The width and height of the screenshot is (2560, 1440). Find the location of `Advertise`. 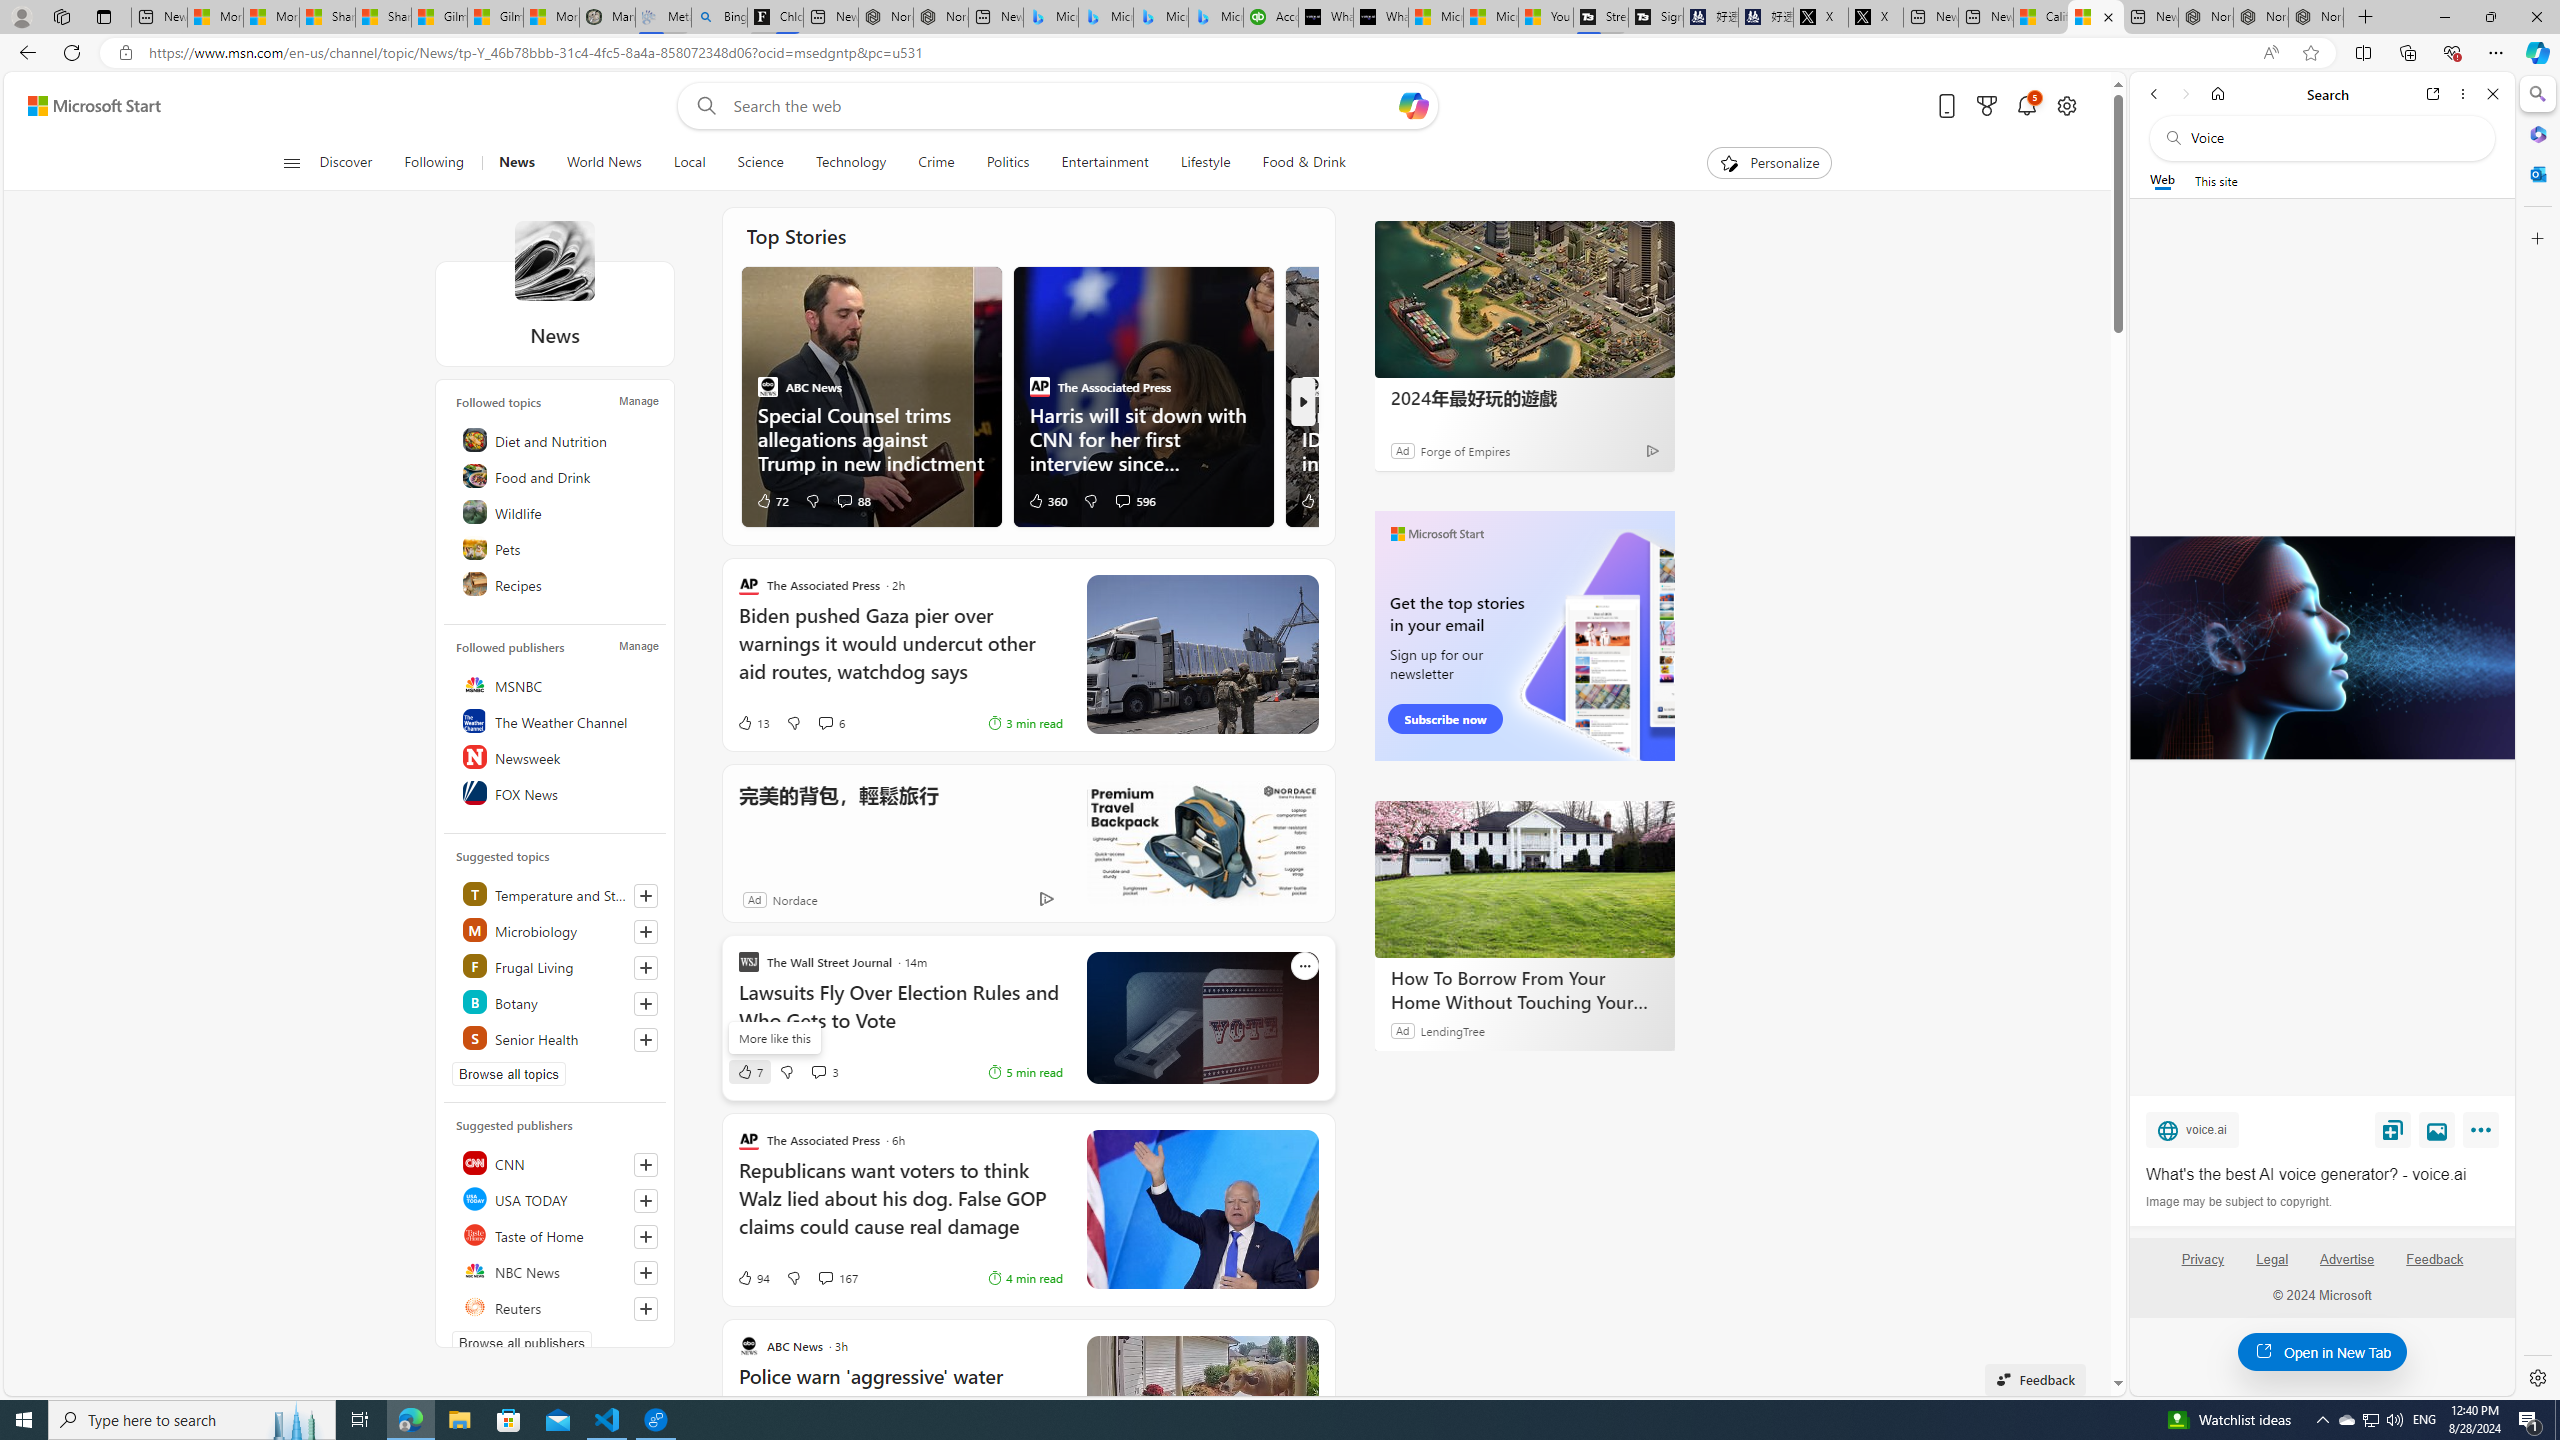

Advertise is located at coordinates (2348, 1267).